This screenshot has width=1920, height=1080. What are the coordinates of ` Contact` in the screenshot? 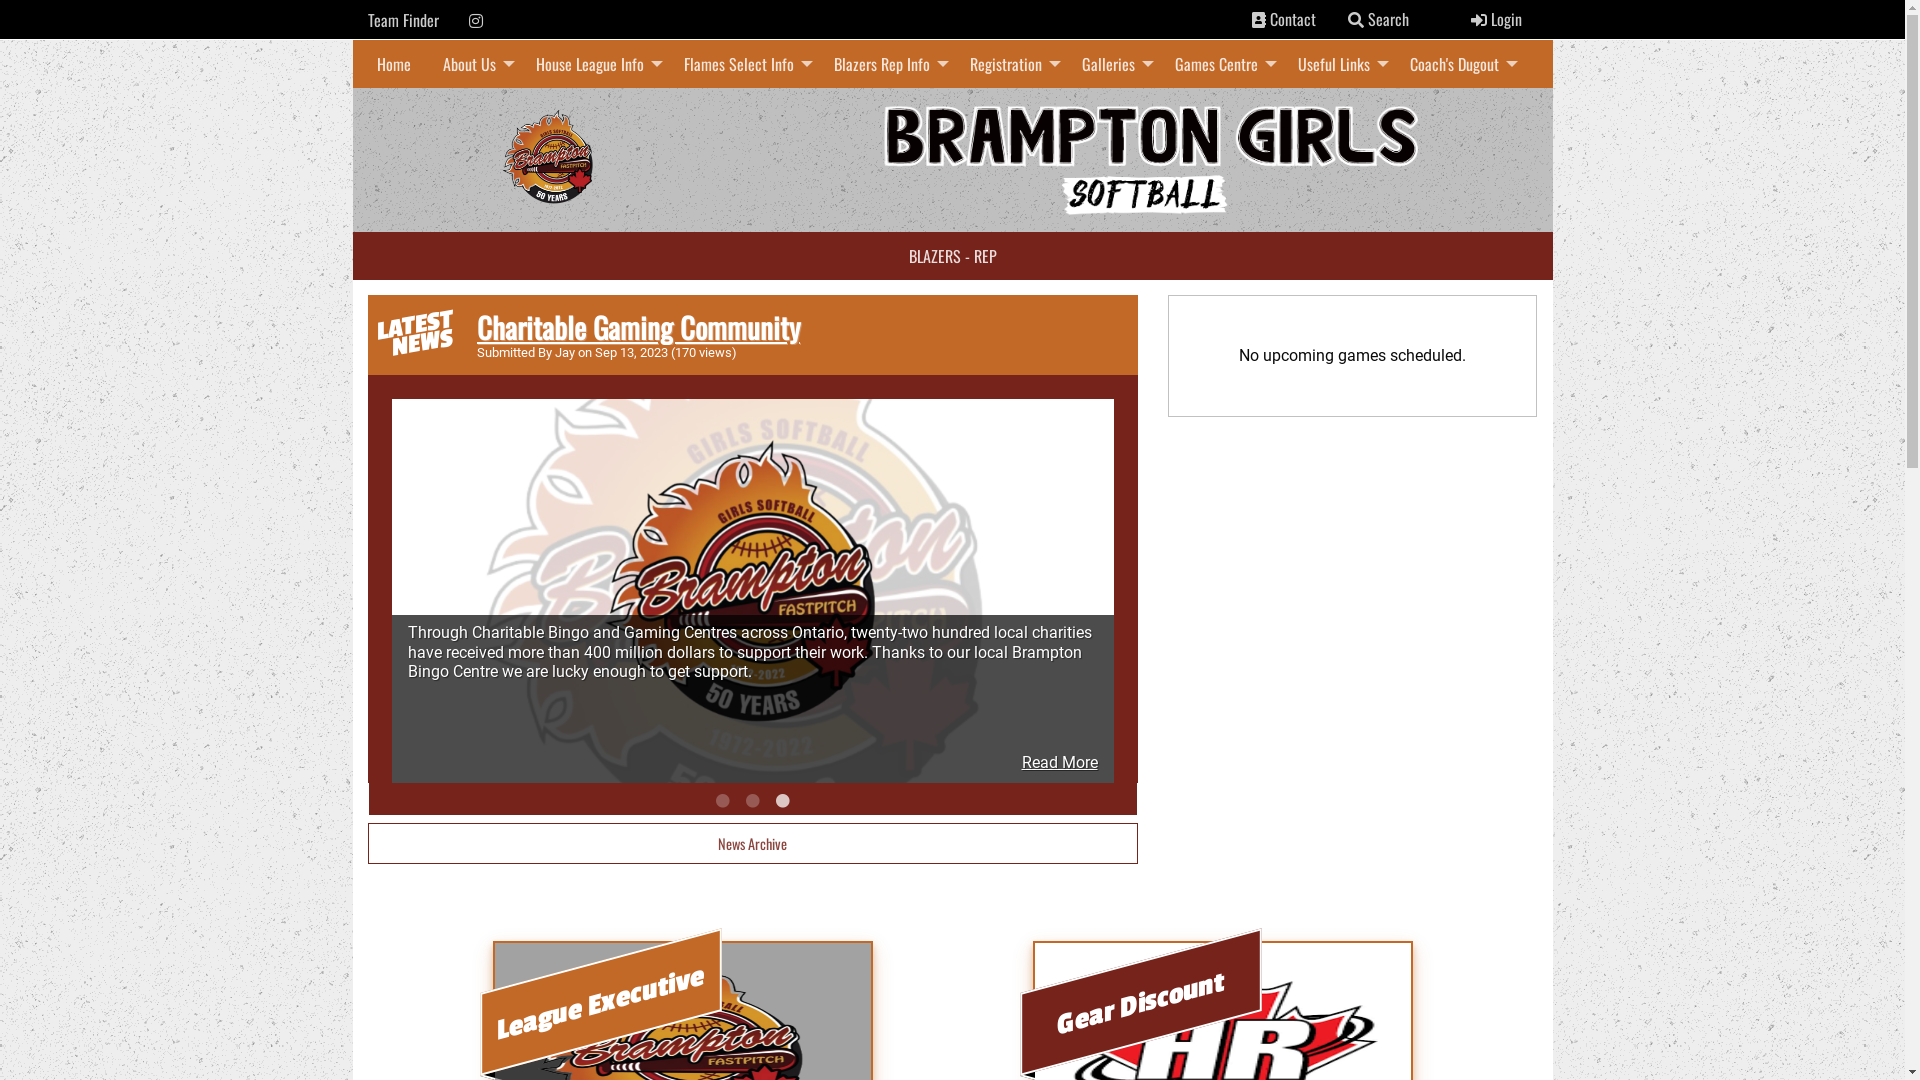 It's located at (1284, 19).